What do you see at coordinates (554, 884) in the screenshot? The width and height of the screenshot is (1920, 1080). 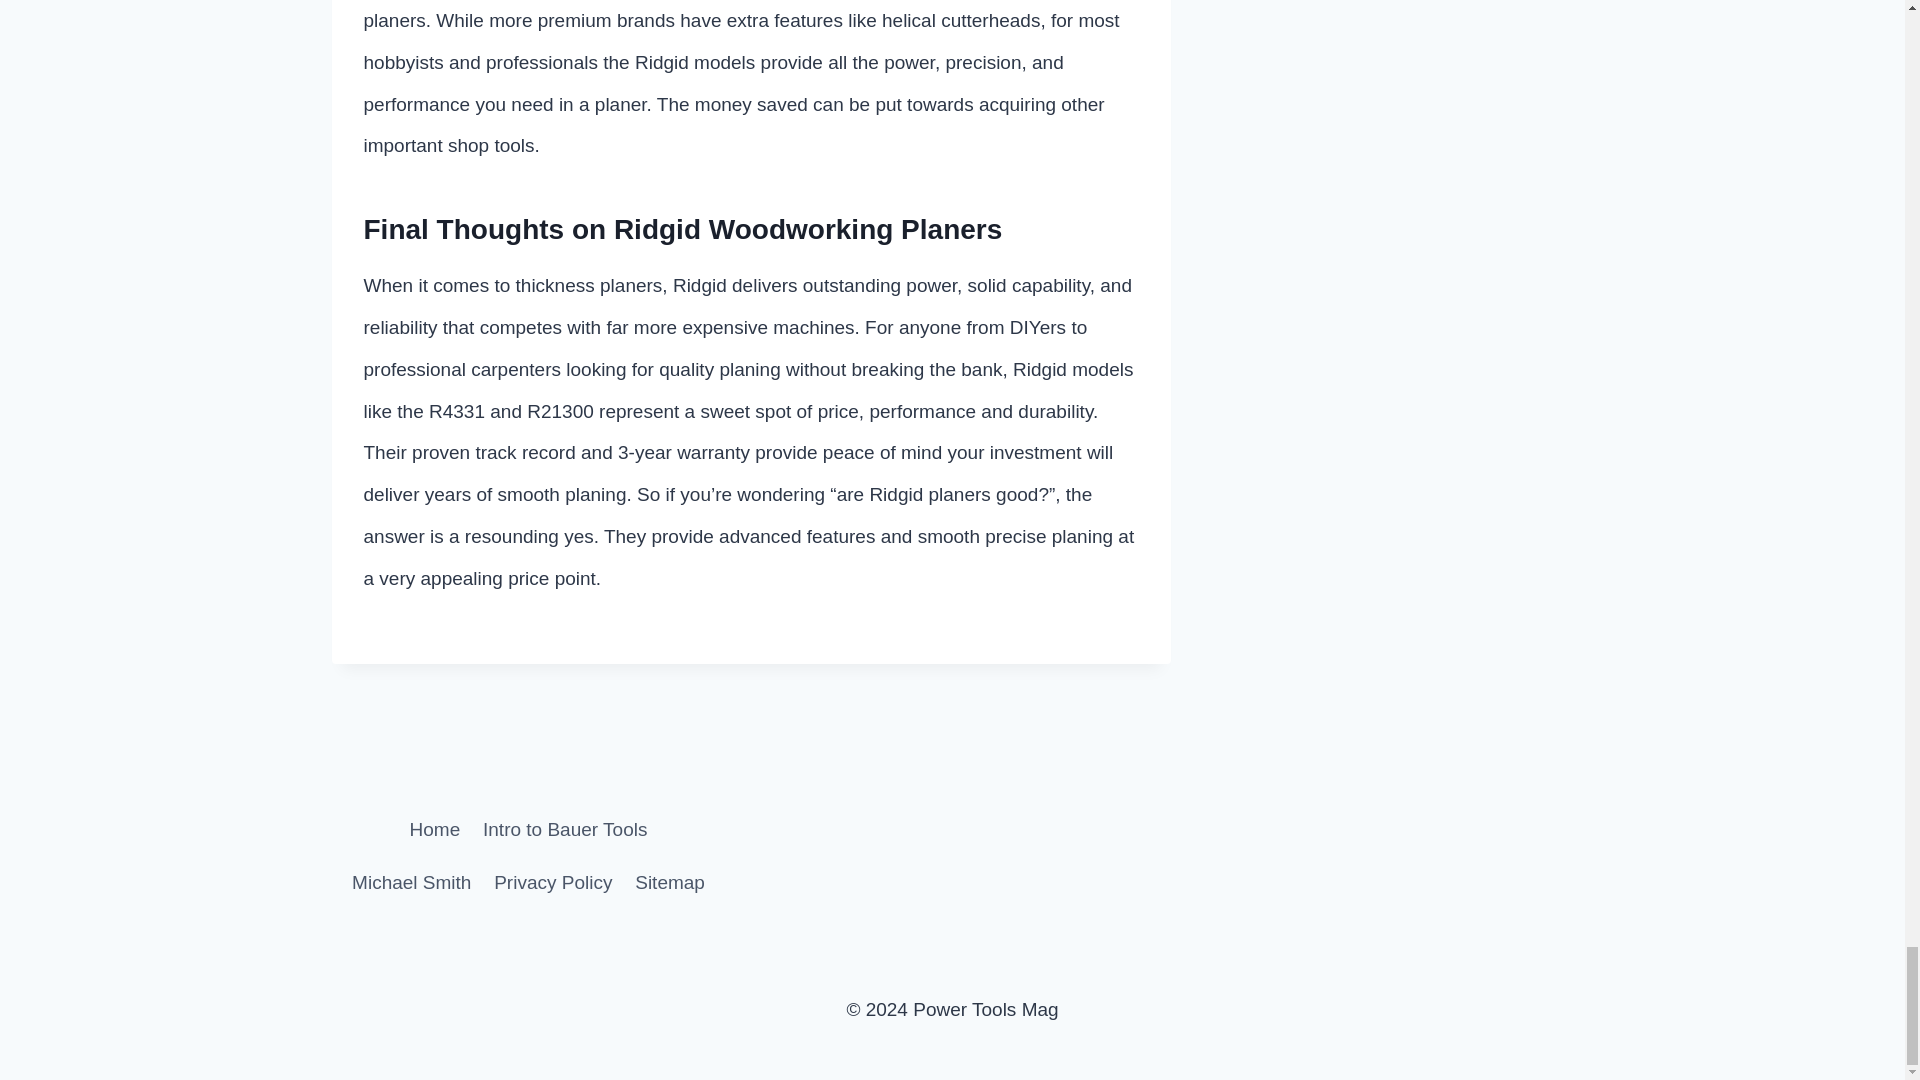 I see `Privacy Policy` at bounding box center [554, 884].